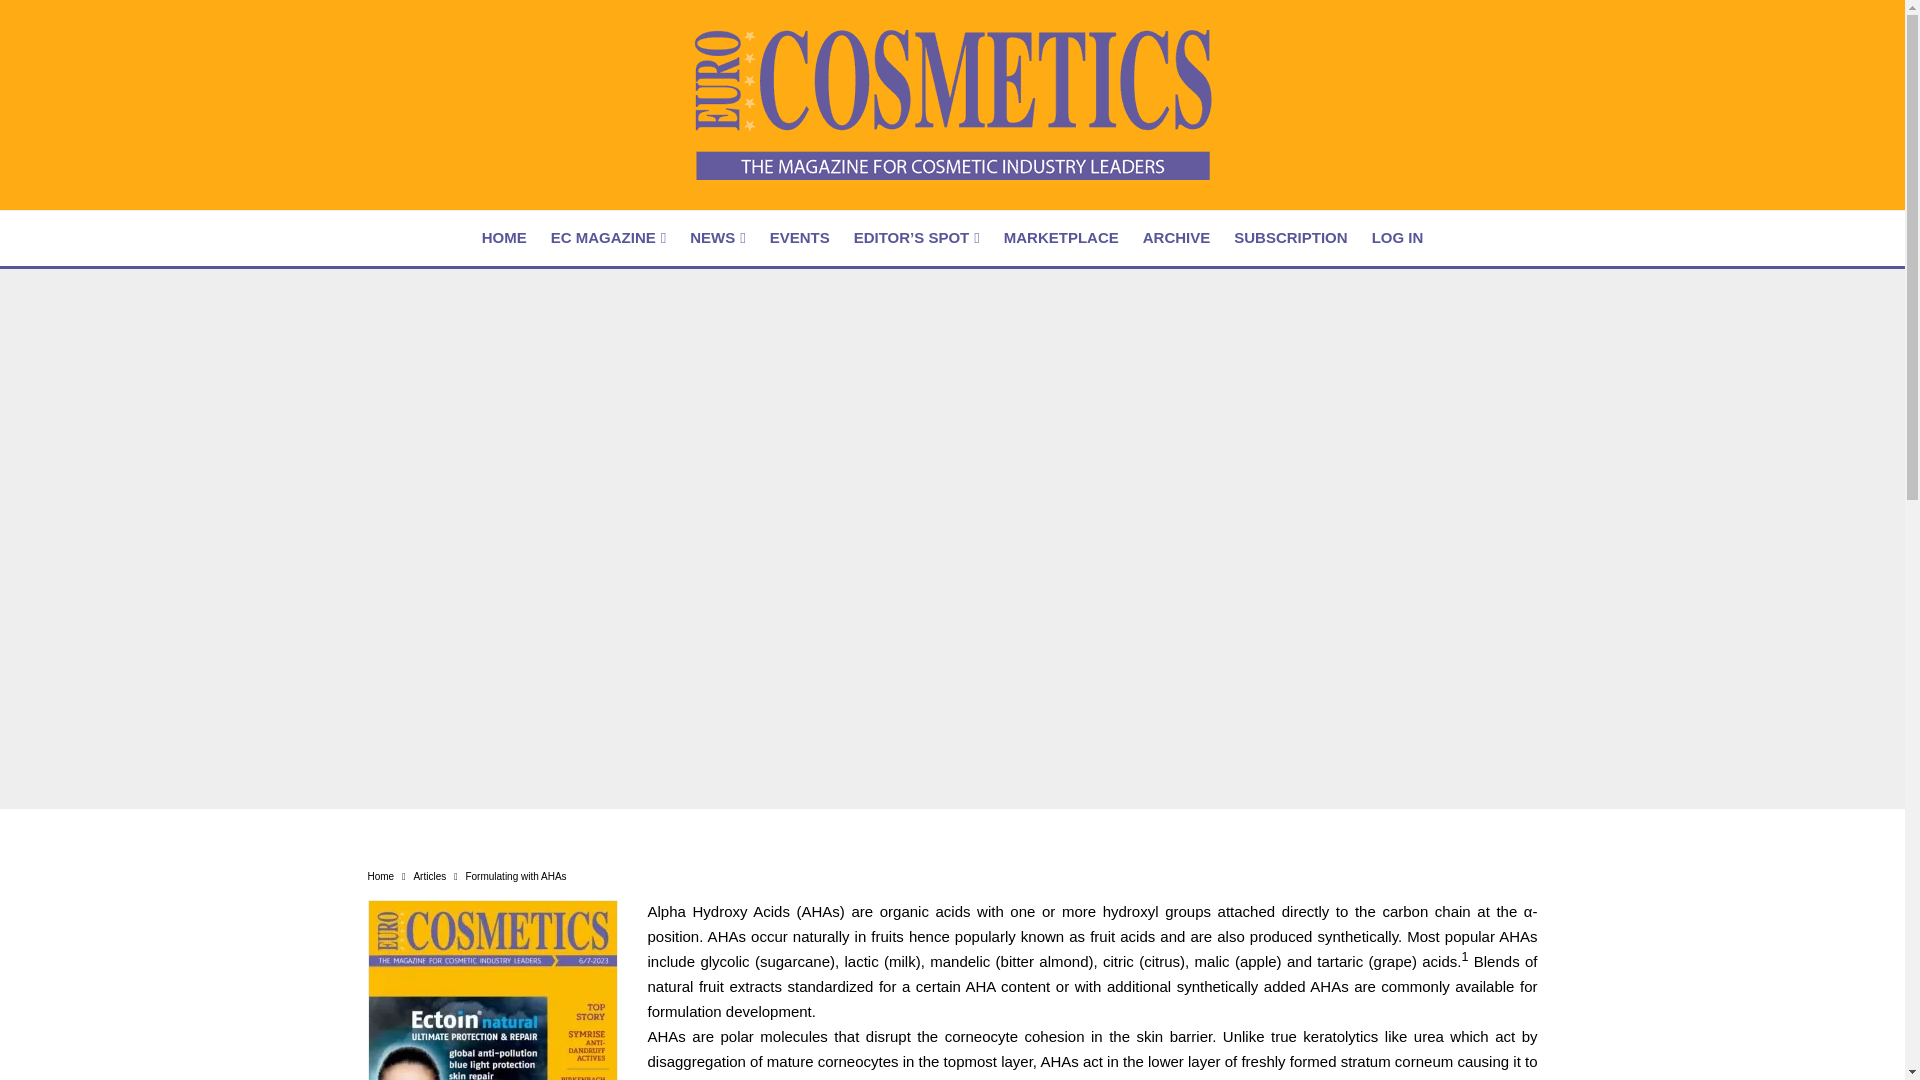 This screenshot has height=1080, width=1920. I want to click on Home, so click(382, 876).